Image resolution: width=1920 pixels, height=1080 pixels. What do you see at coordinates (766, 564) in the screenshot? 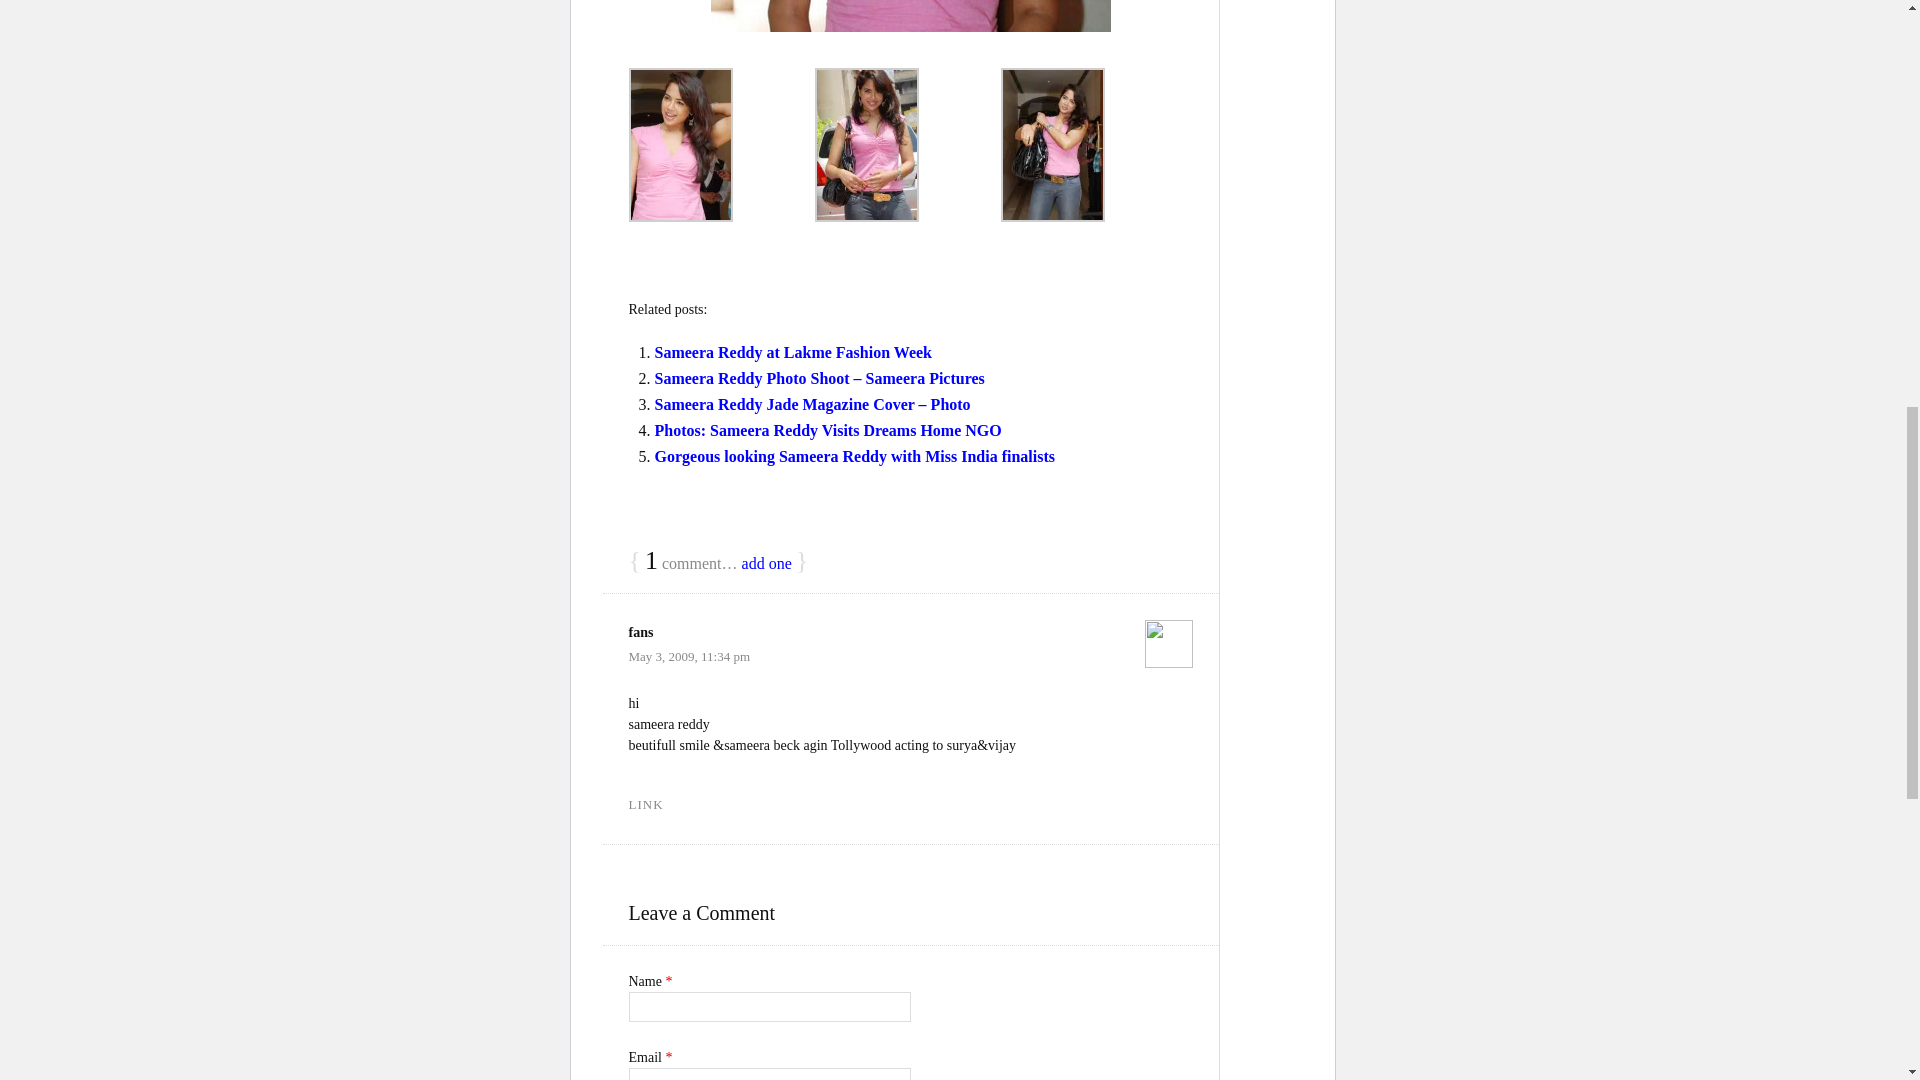
I see `add one` at bounding box center [766, 564].